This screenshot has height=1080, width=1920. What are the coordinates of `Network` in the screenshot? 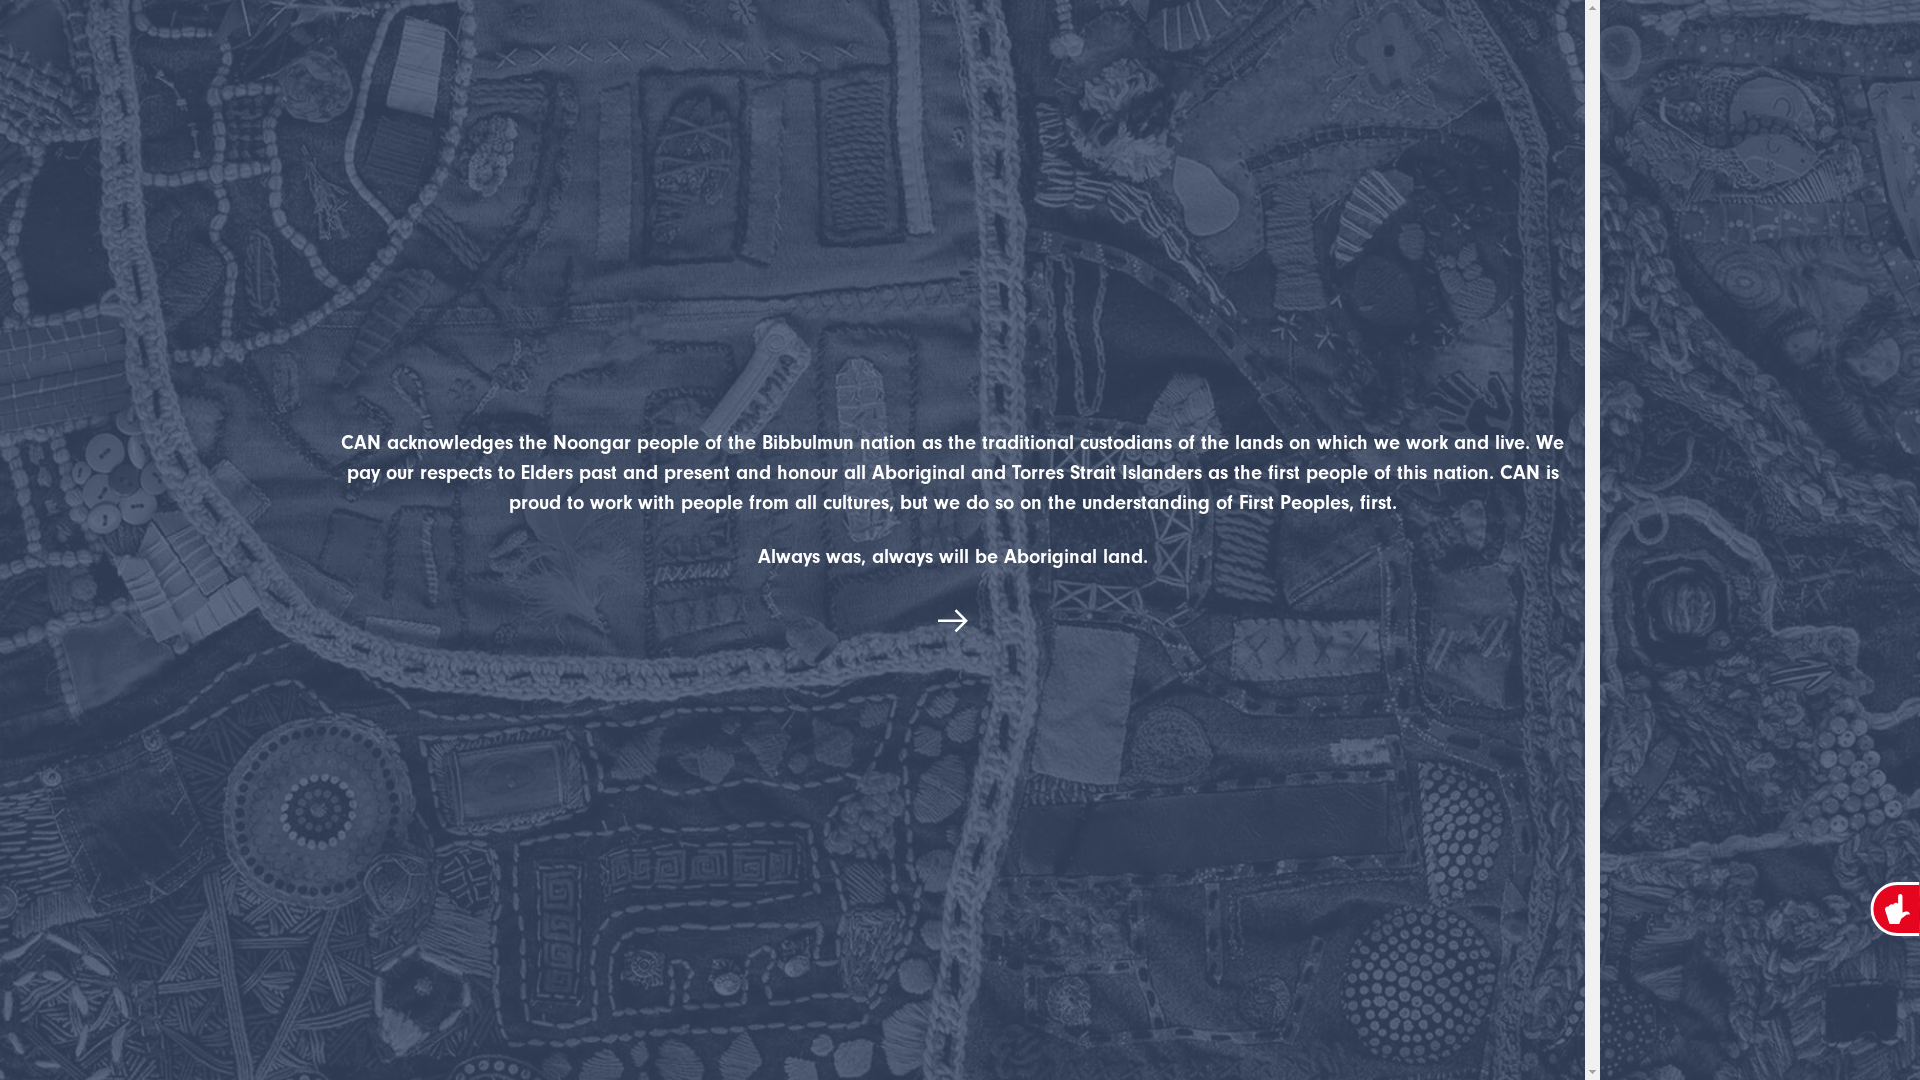 It's located at (698, 50).